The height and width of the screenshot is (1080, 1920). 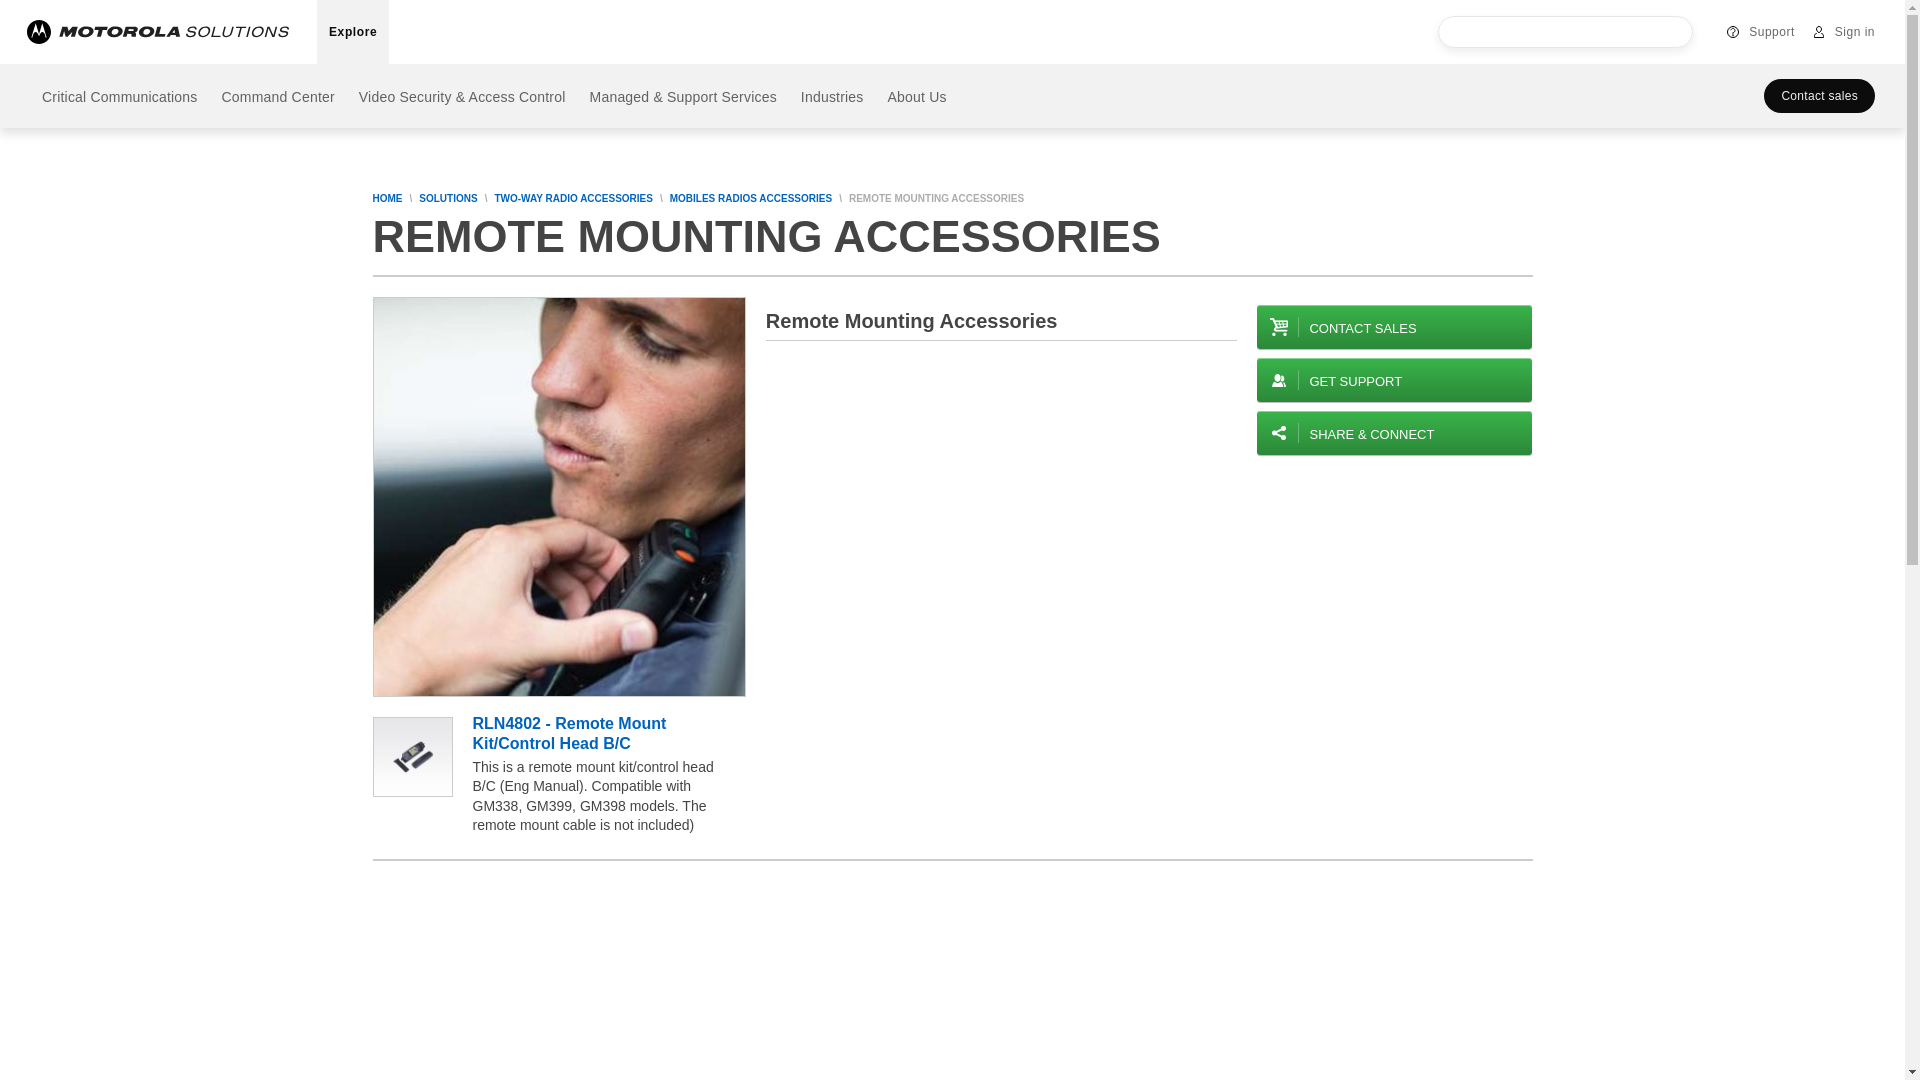 What do you see at coordinates (1842, 32) in the screenshot?
I see `Sign in` at bounding box center [1842, 32].